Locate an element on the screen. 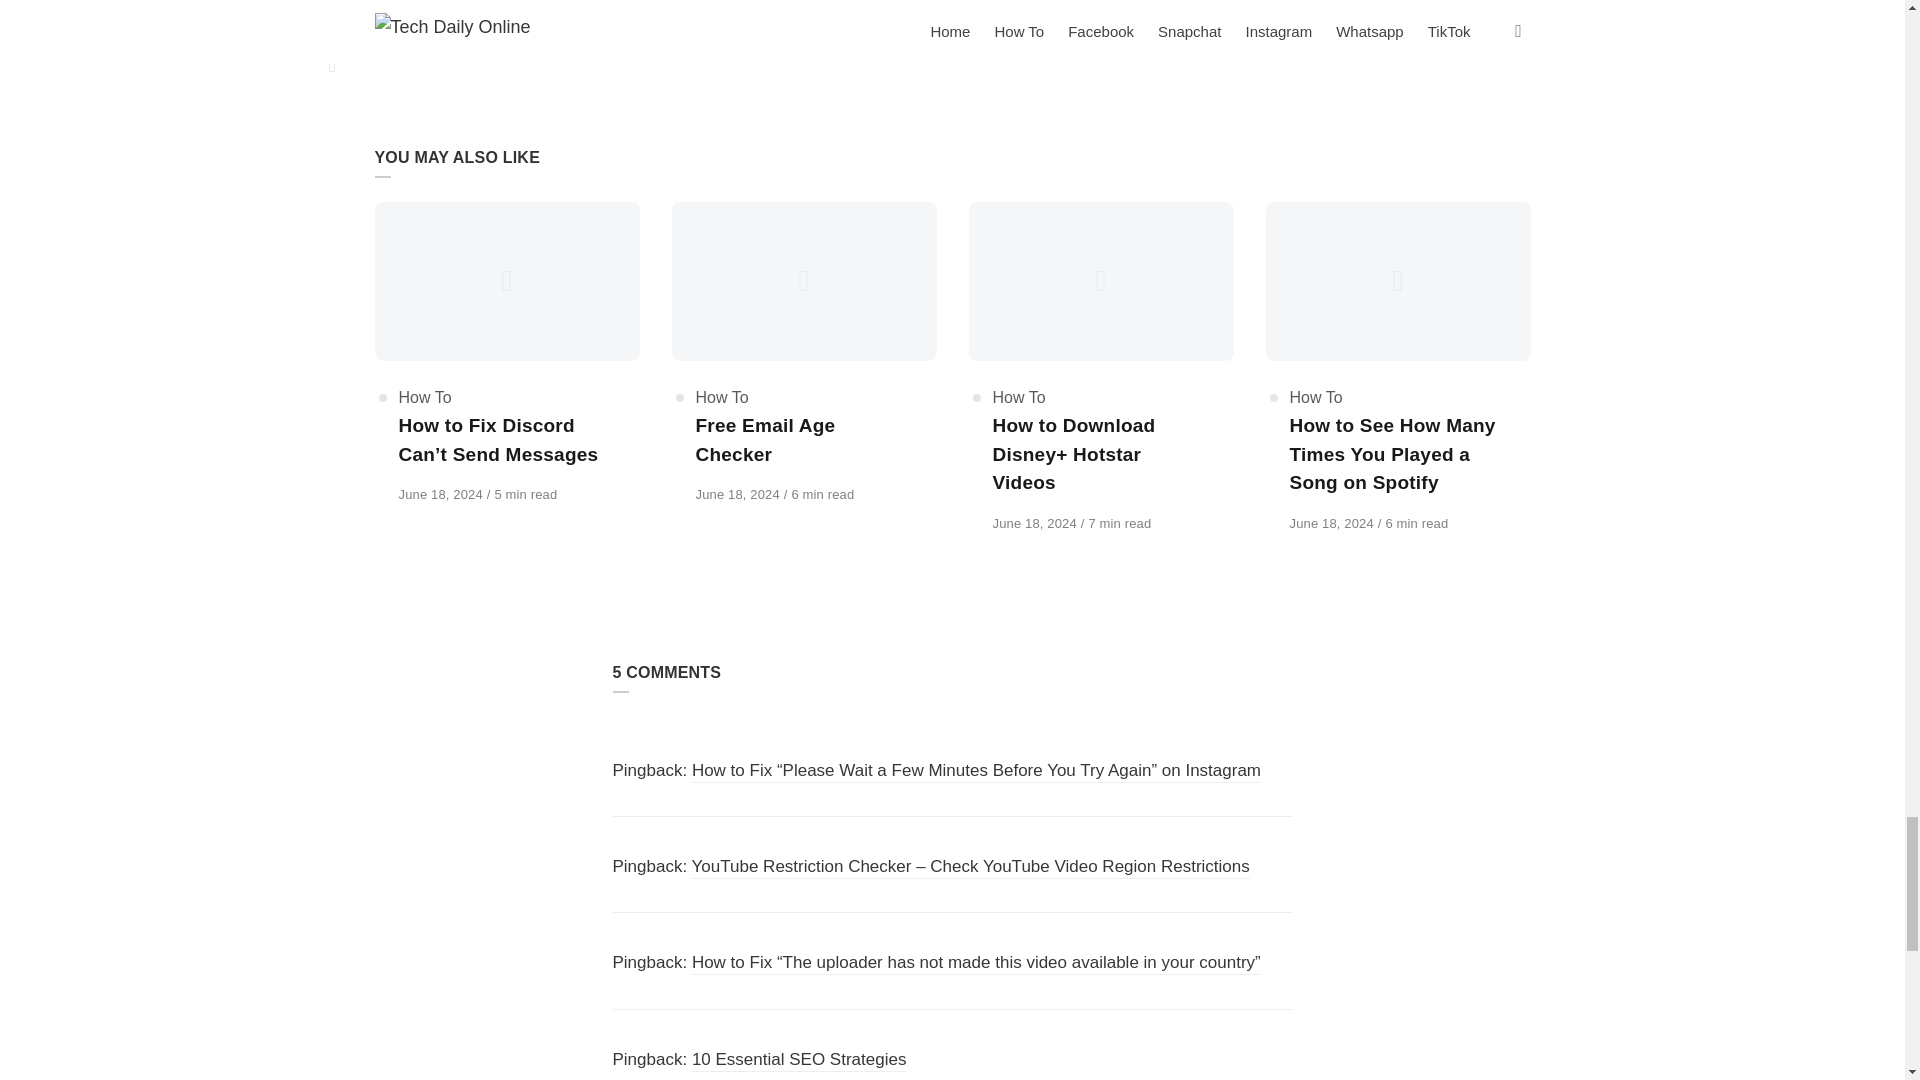 The height and width of the screenshot is (1080, 1920). June 18, 2024 is located at coordinates (441, 494).